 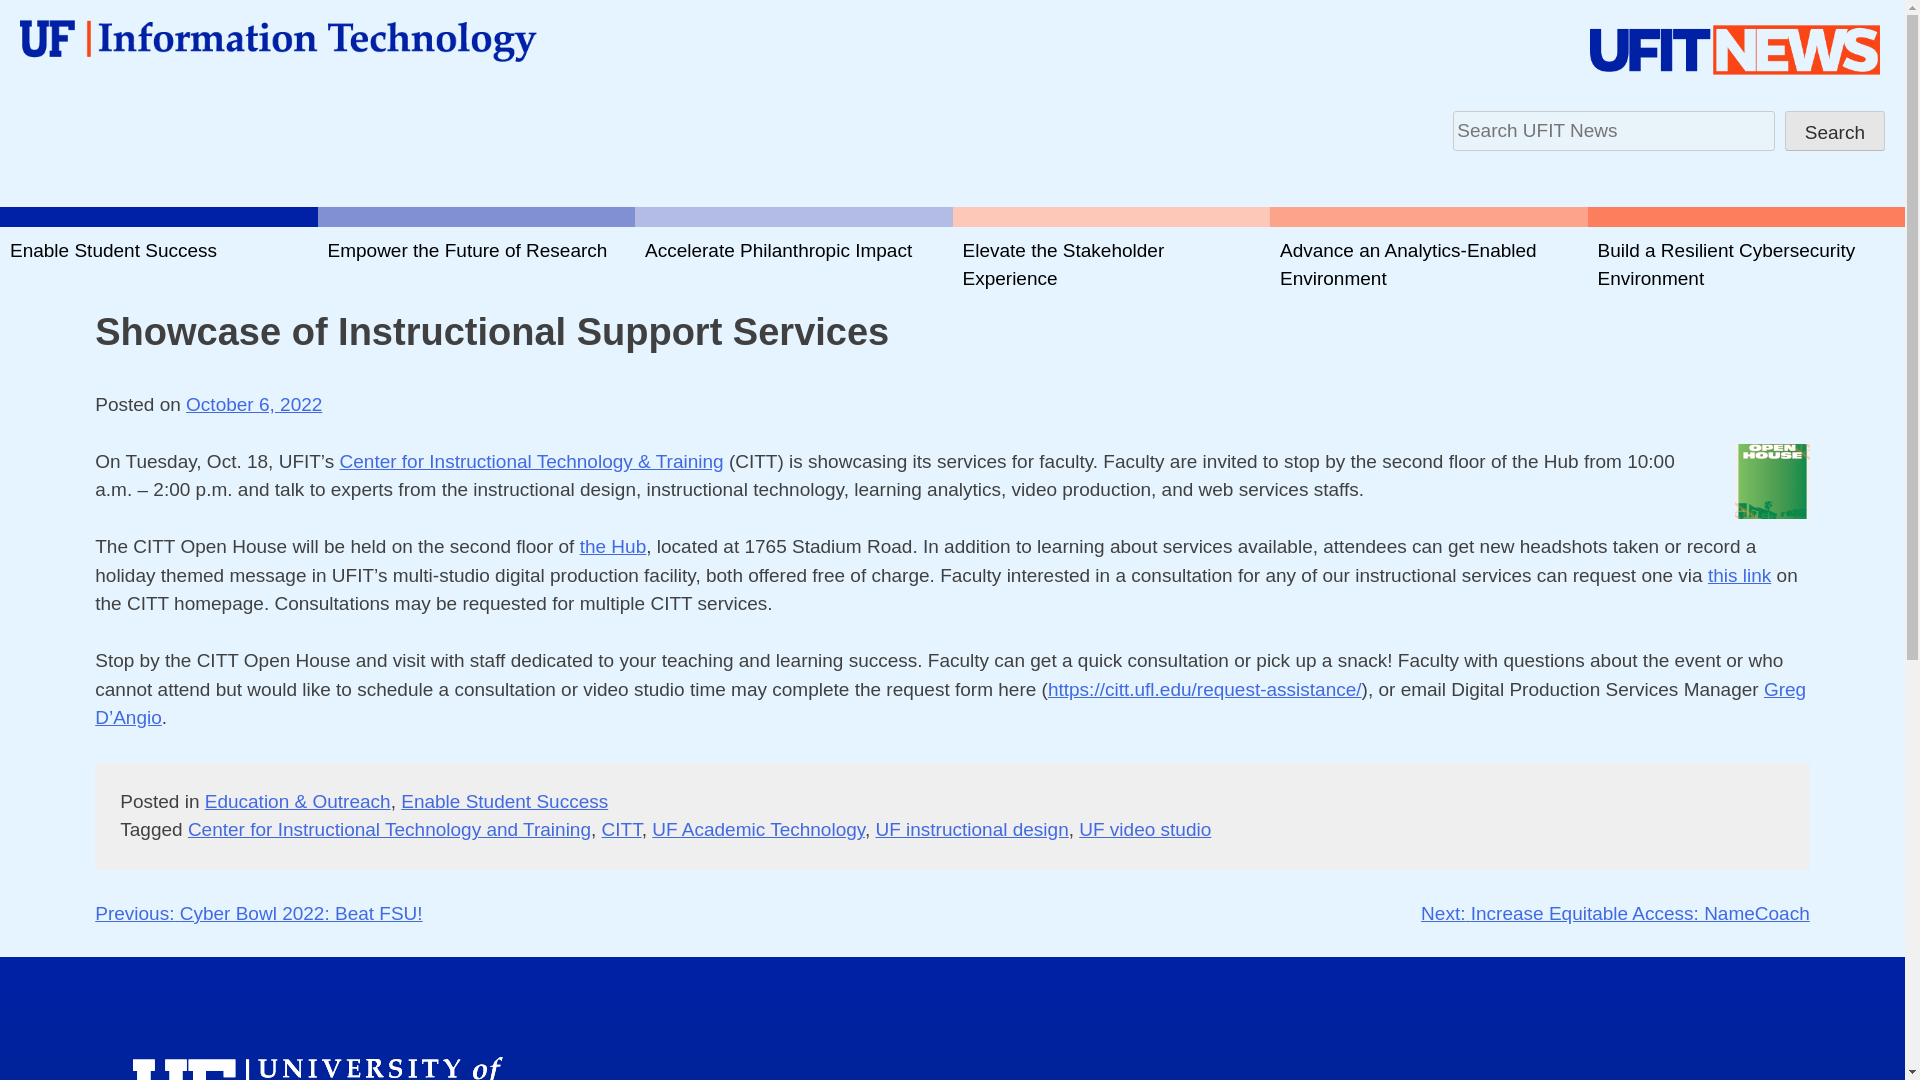 What do you see at coordinates (794, 264) in the screenshot?
I see `Accelerate Philanthropic Impact` at bounding box center [794, 264].